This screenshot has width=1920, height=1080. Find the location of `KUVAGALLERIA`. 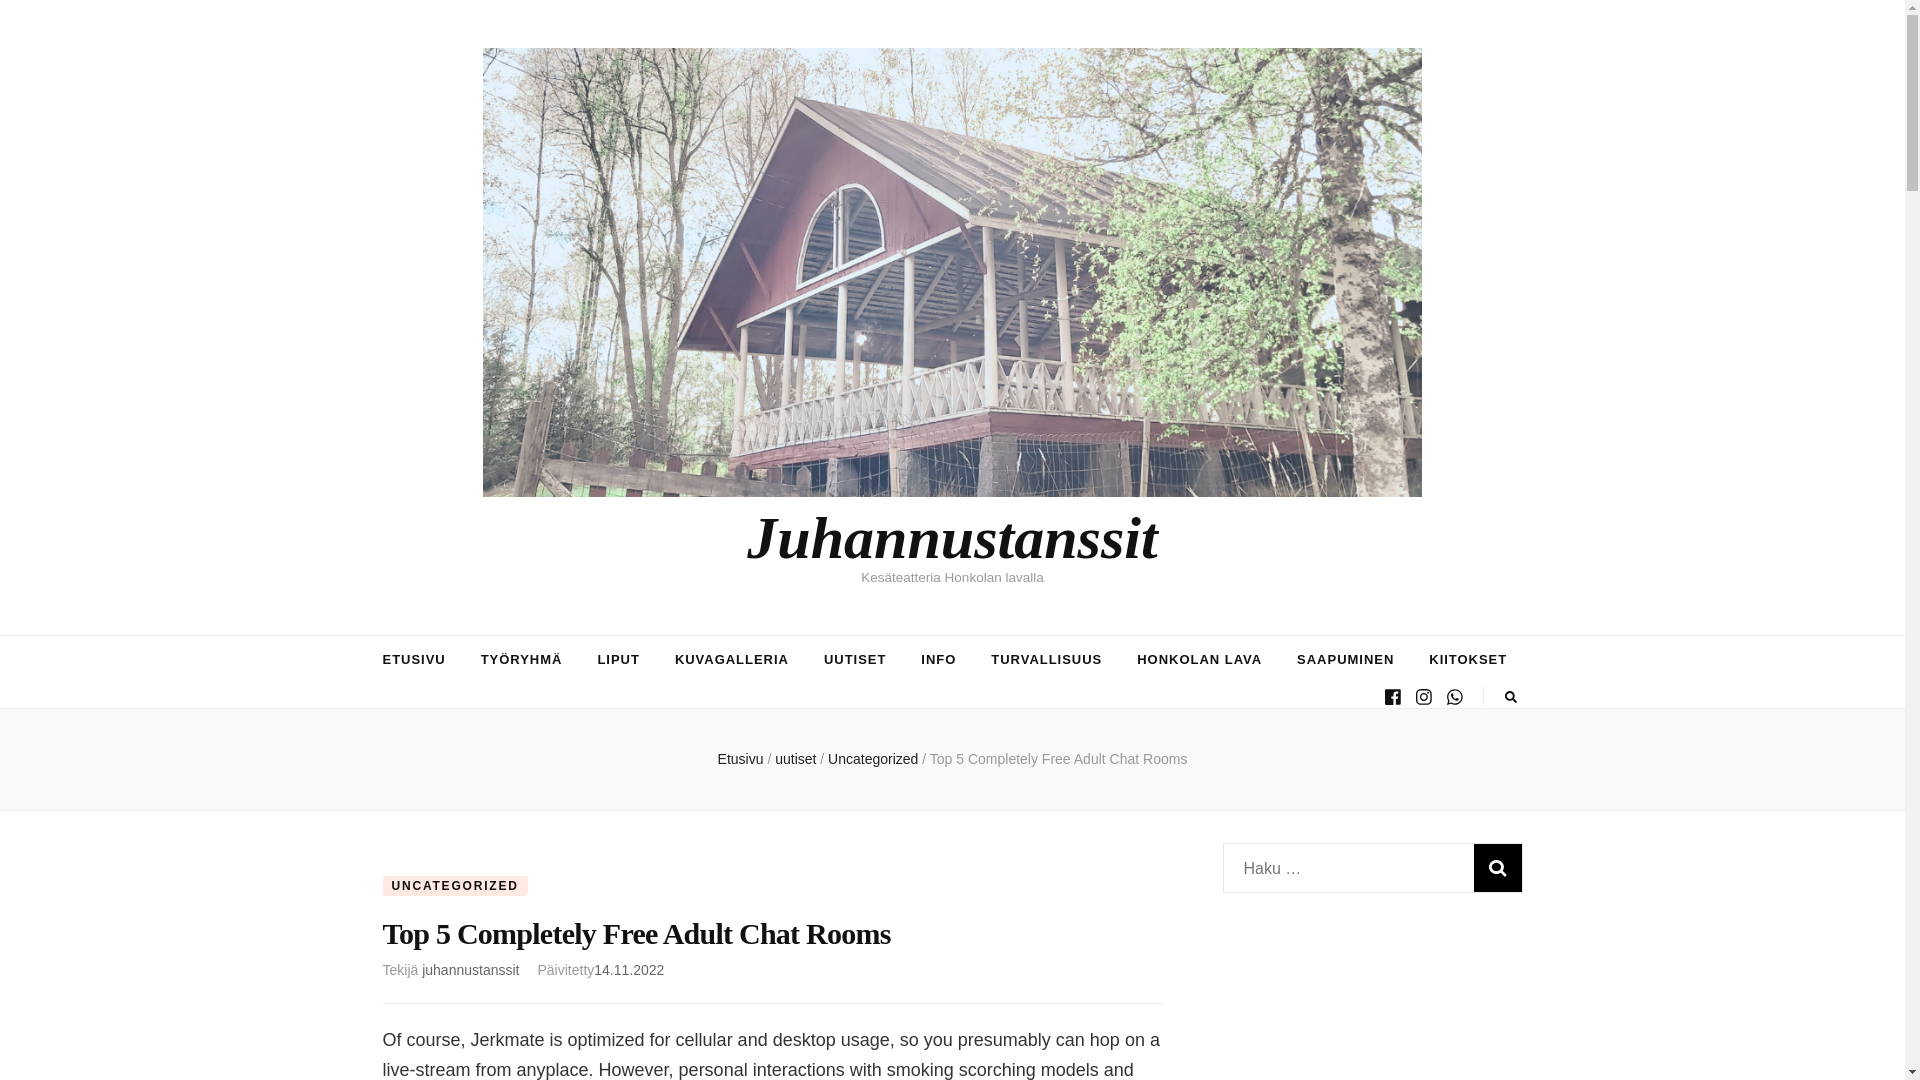

KUVAGALLERIA is located at coordinates (732, 660).